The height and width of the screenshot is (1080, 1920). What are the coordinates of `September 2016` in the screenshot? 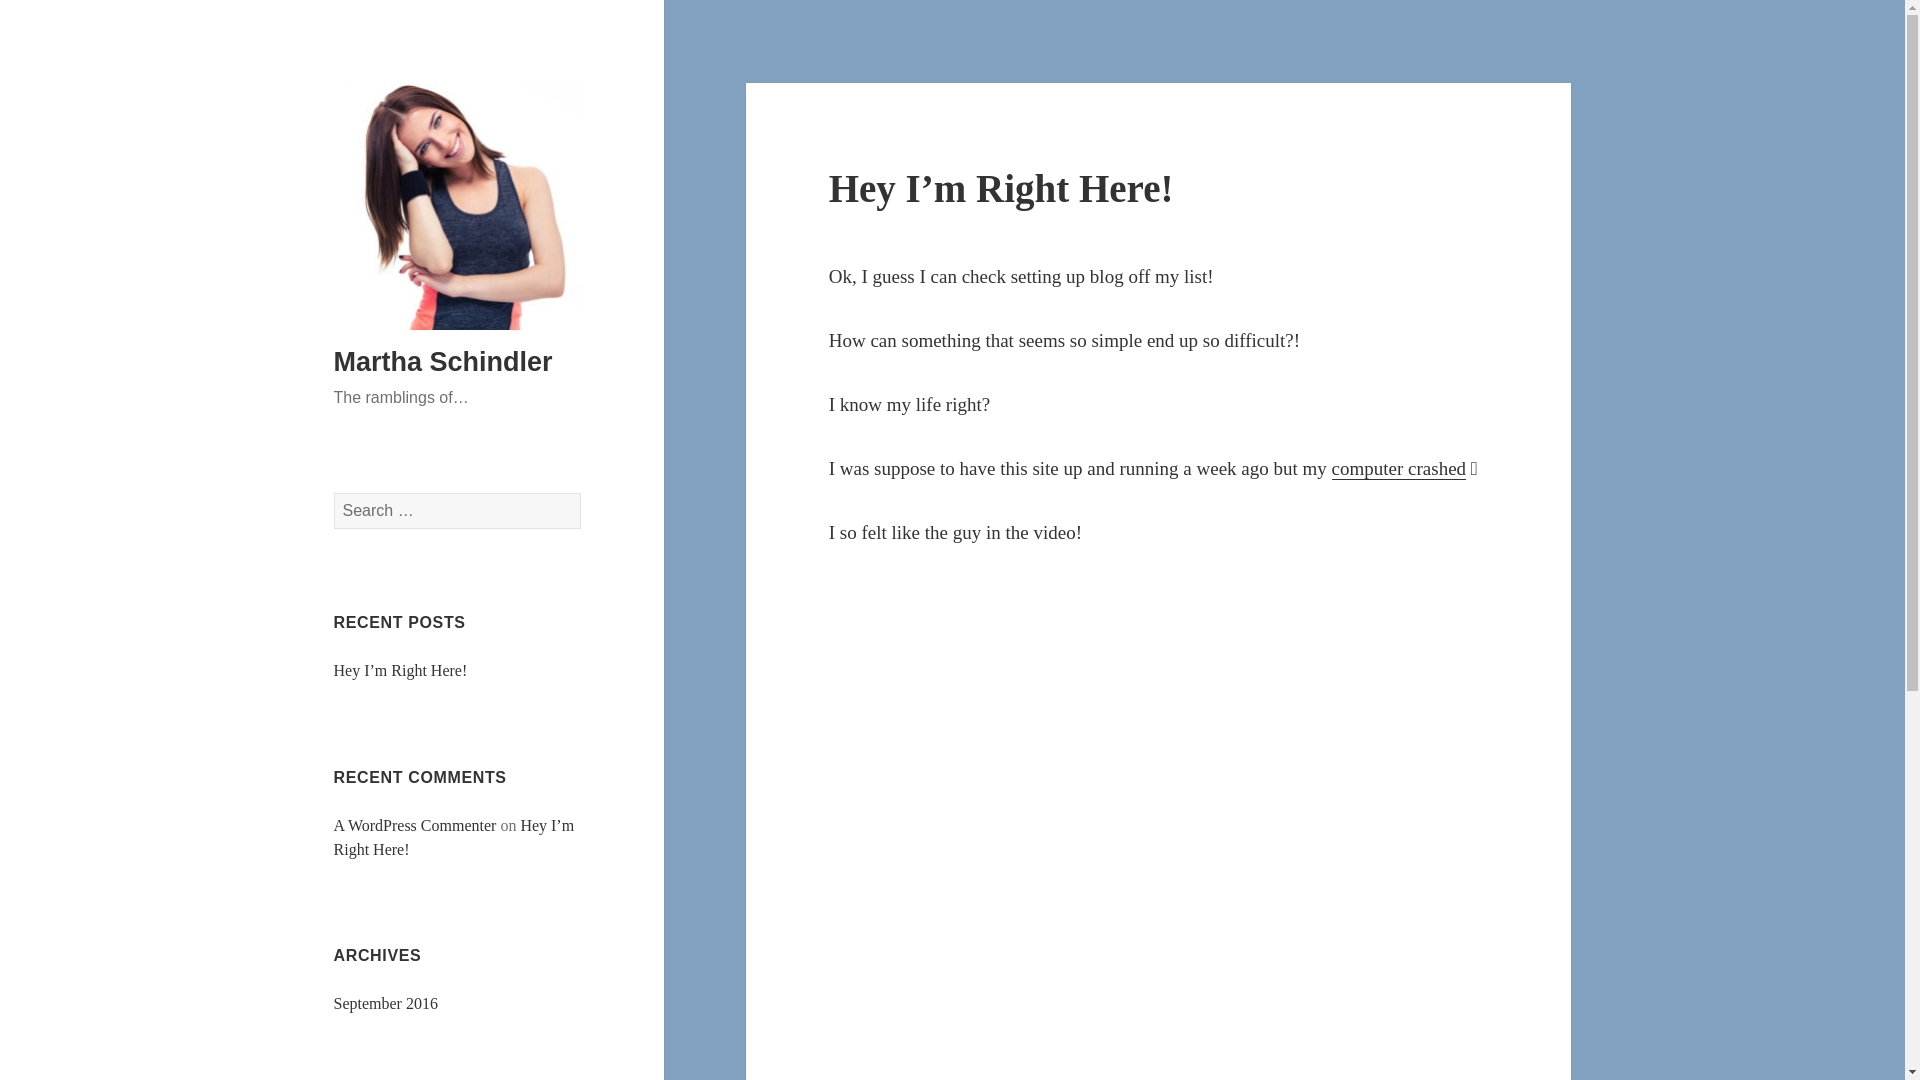 It's located at (386, 1002).